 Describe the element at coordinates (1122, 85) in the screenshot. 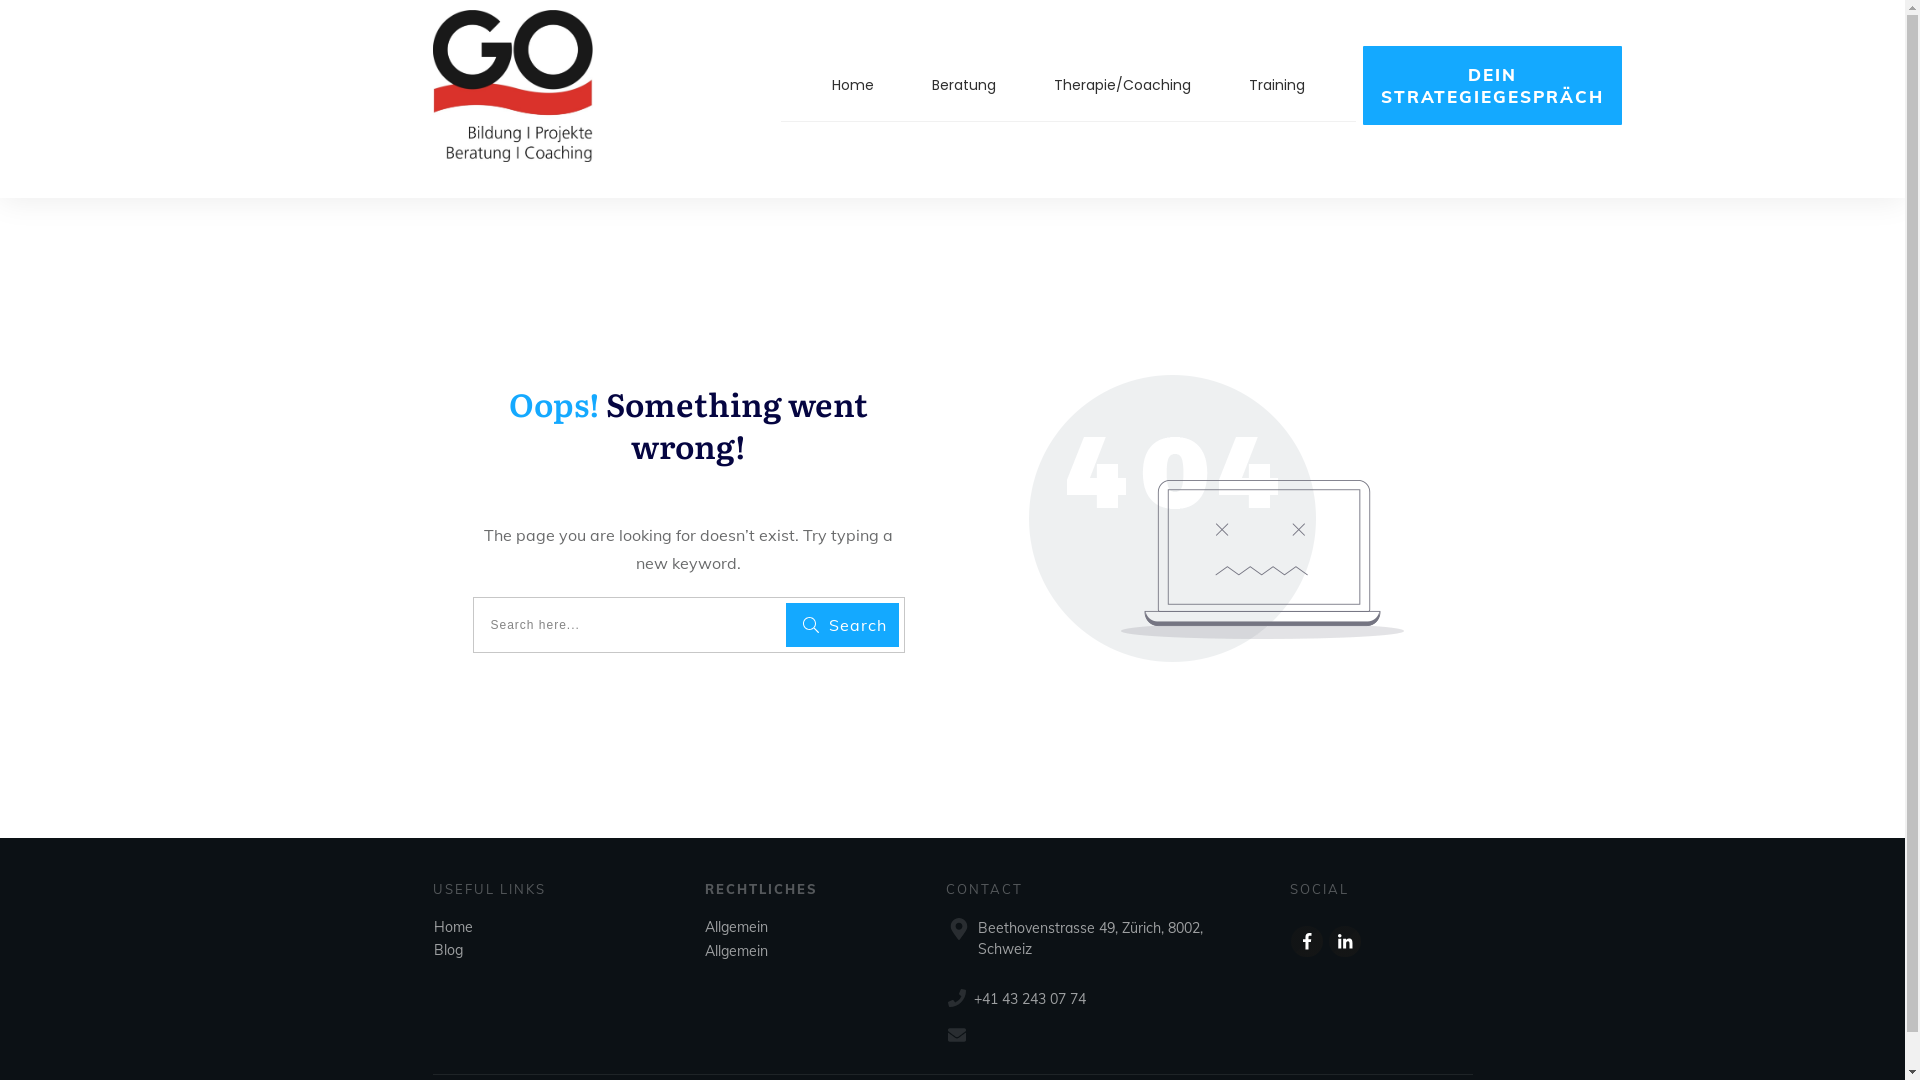

I see `Therapie/Coaching` at that location.